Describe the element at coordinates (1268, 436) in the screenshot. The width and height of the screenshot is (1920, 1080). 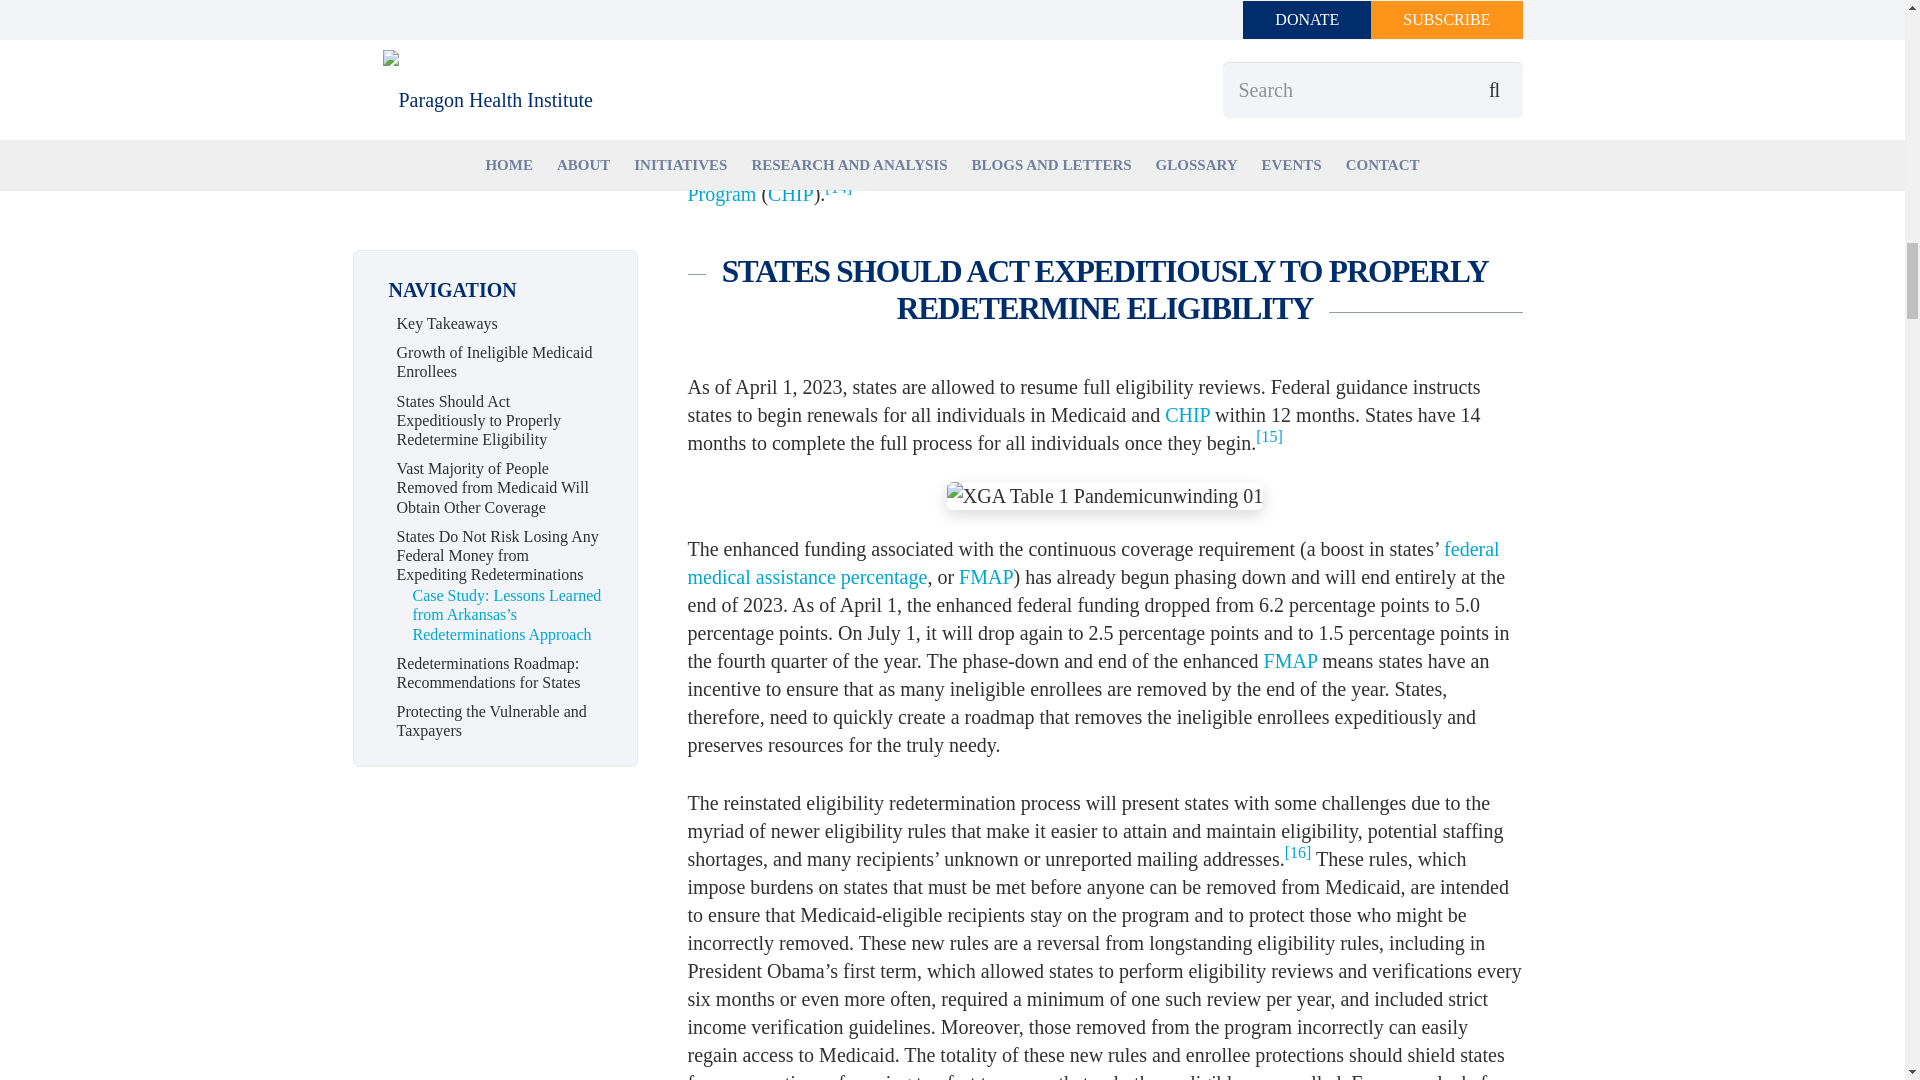
I see `15` at that location.